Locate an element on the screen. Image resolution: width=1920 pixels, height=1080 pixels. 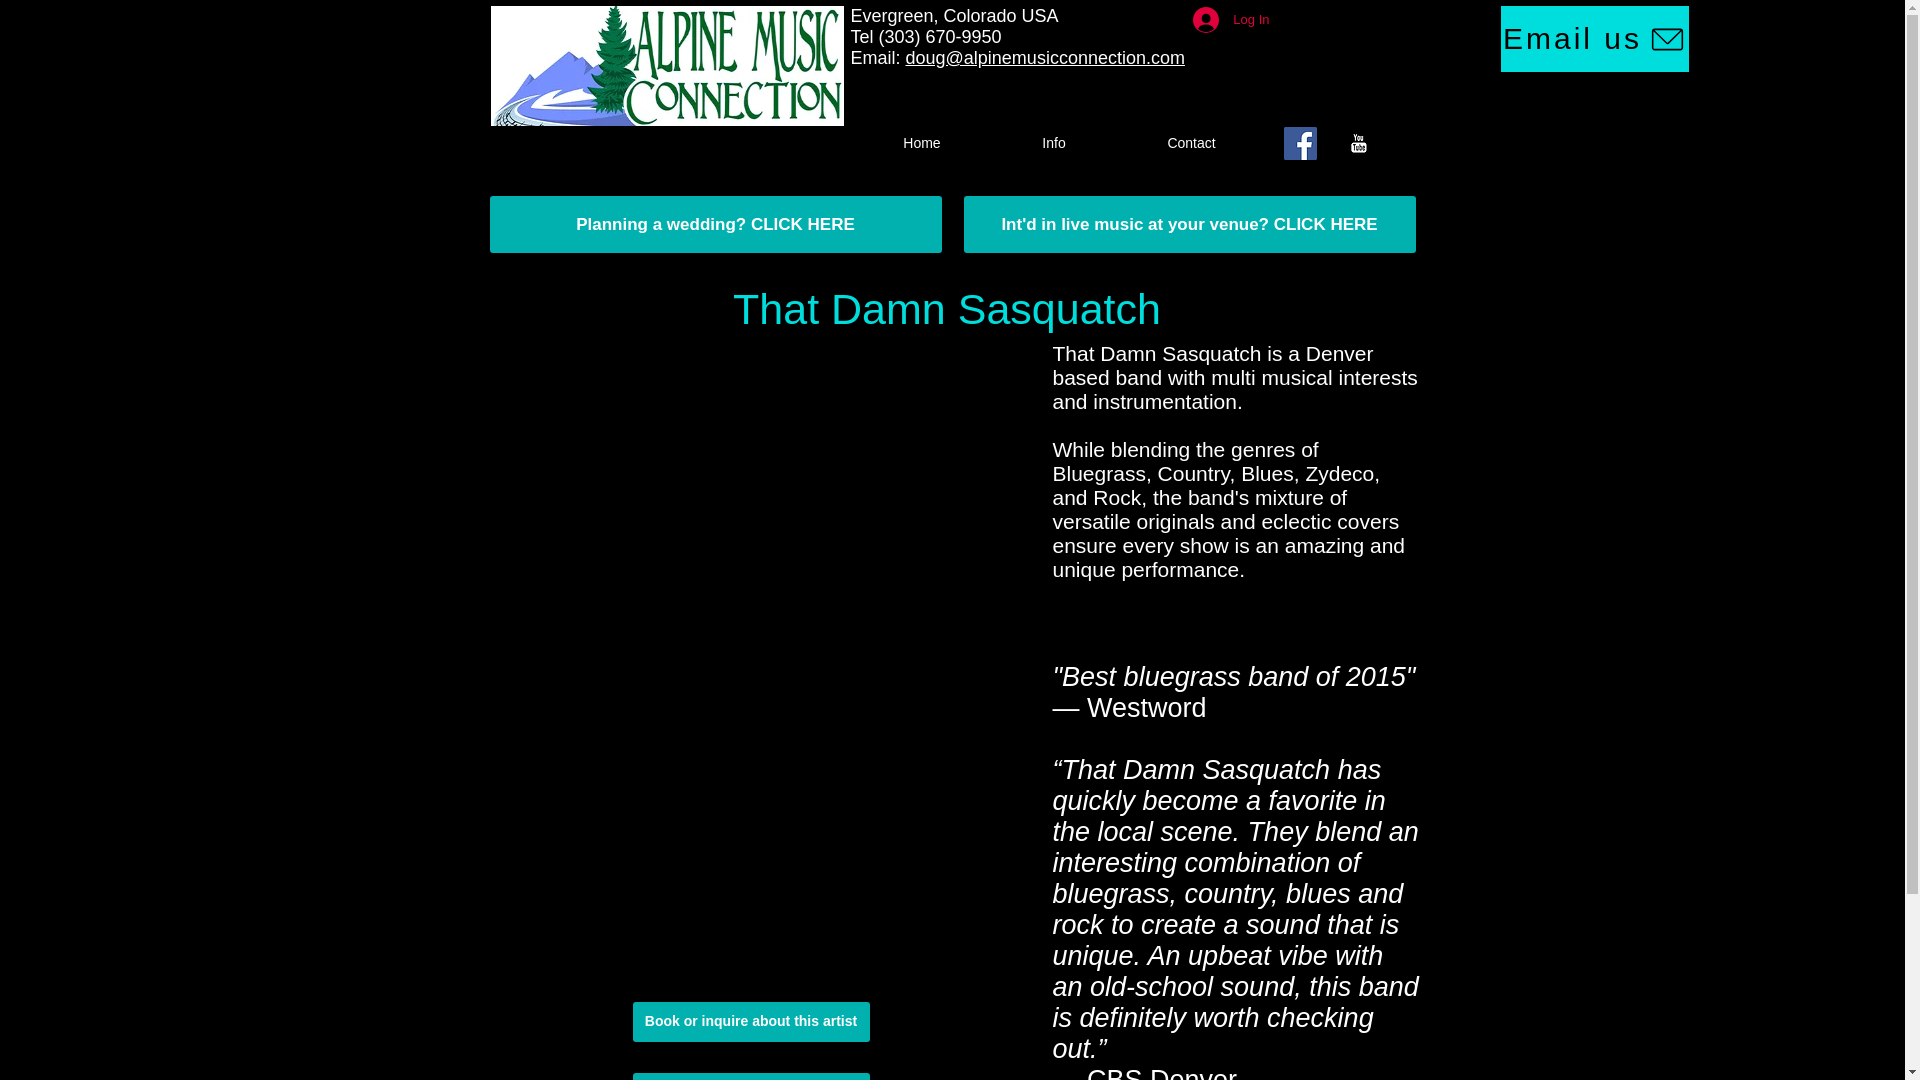
Log In is located at coordinates (1230, 20).